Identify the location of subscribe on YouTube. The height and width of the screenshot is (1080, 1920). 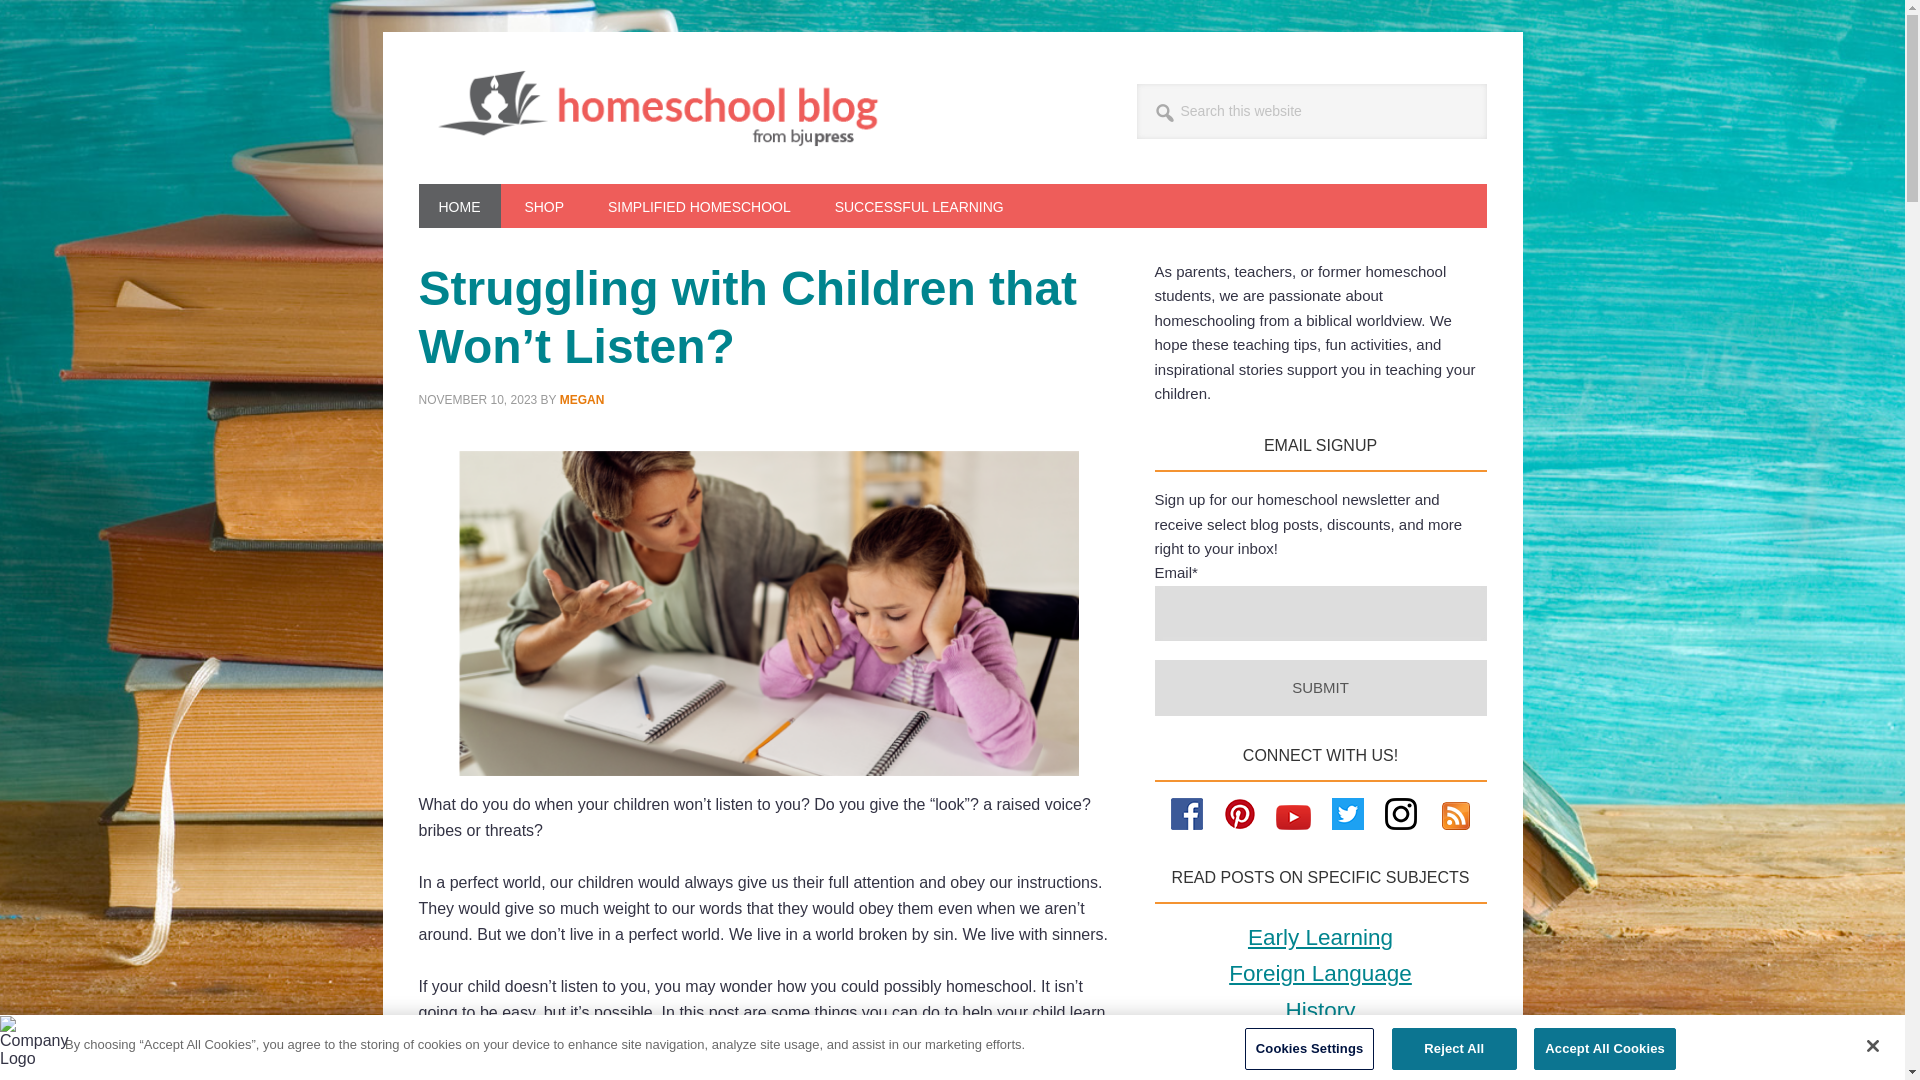
(1294, 824).